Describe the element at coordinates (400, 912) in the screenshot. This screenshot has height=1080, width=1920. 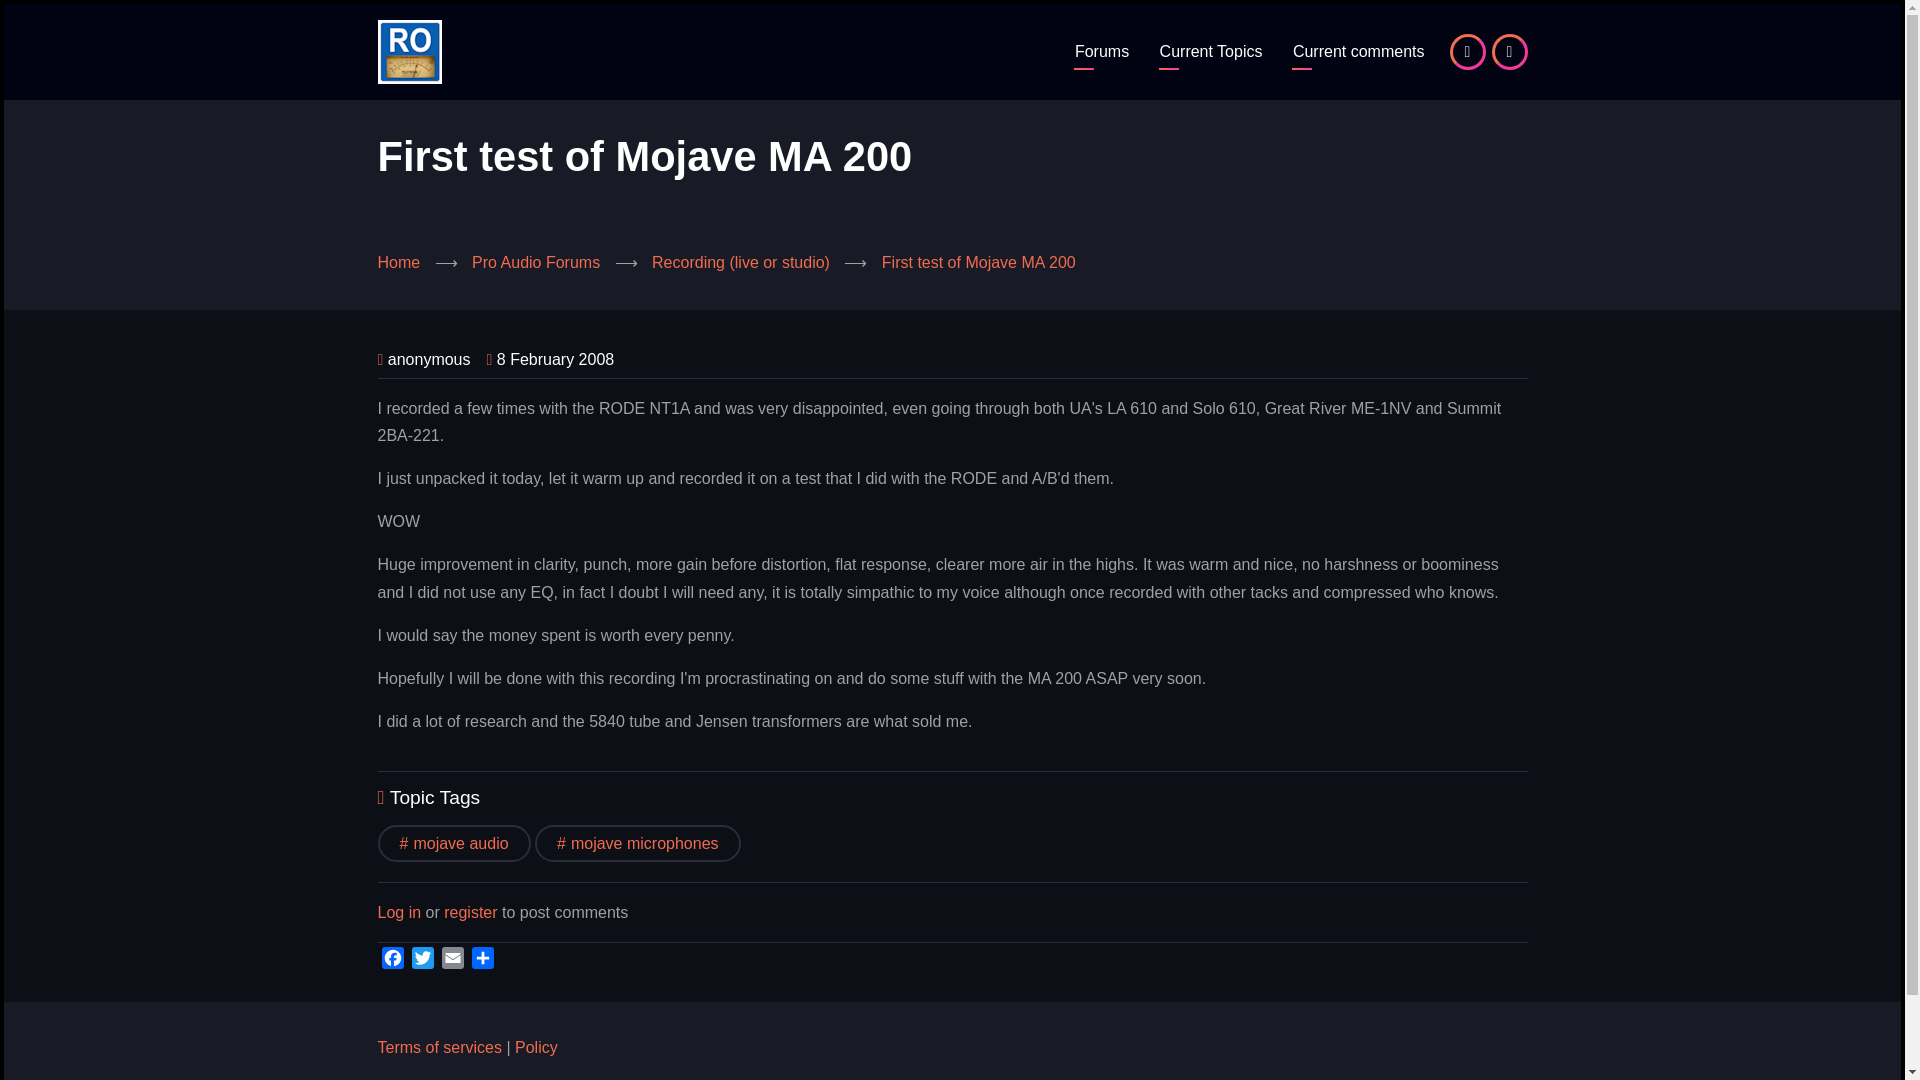
I see `Log in` at that location.